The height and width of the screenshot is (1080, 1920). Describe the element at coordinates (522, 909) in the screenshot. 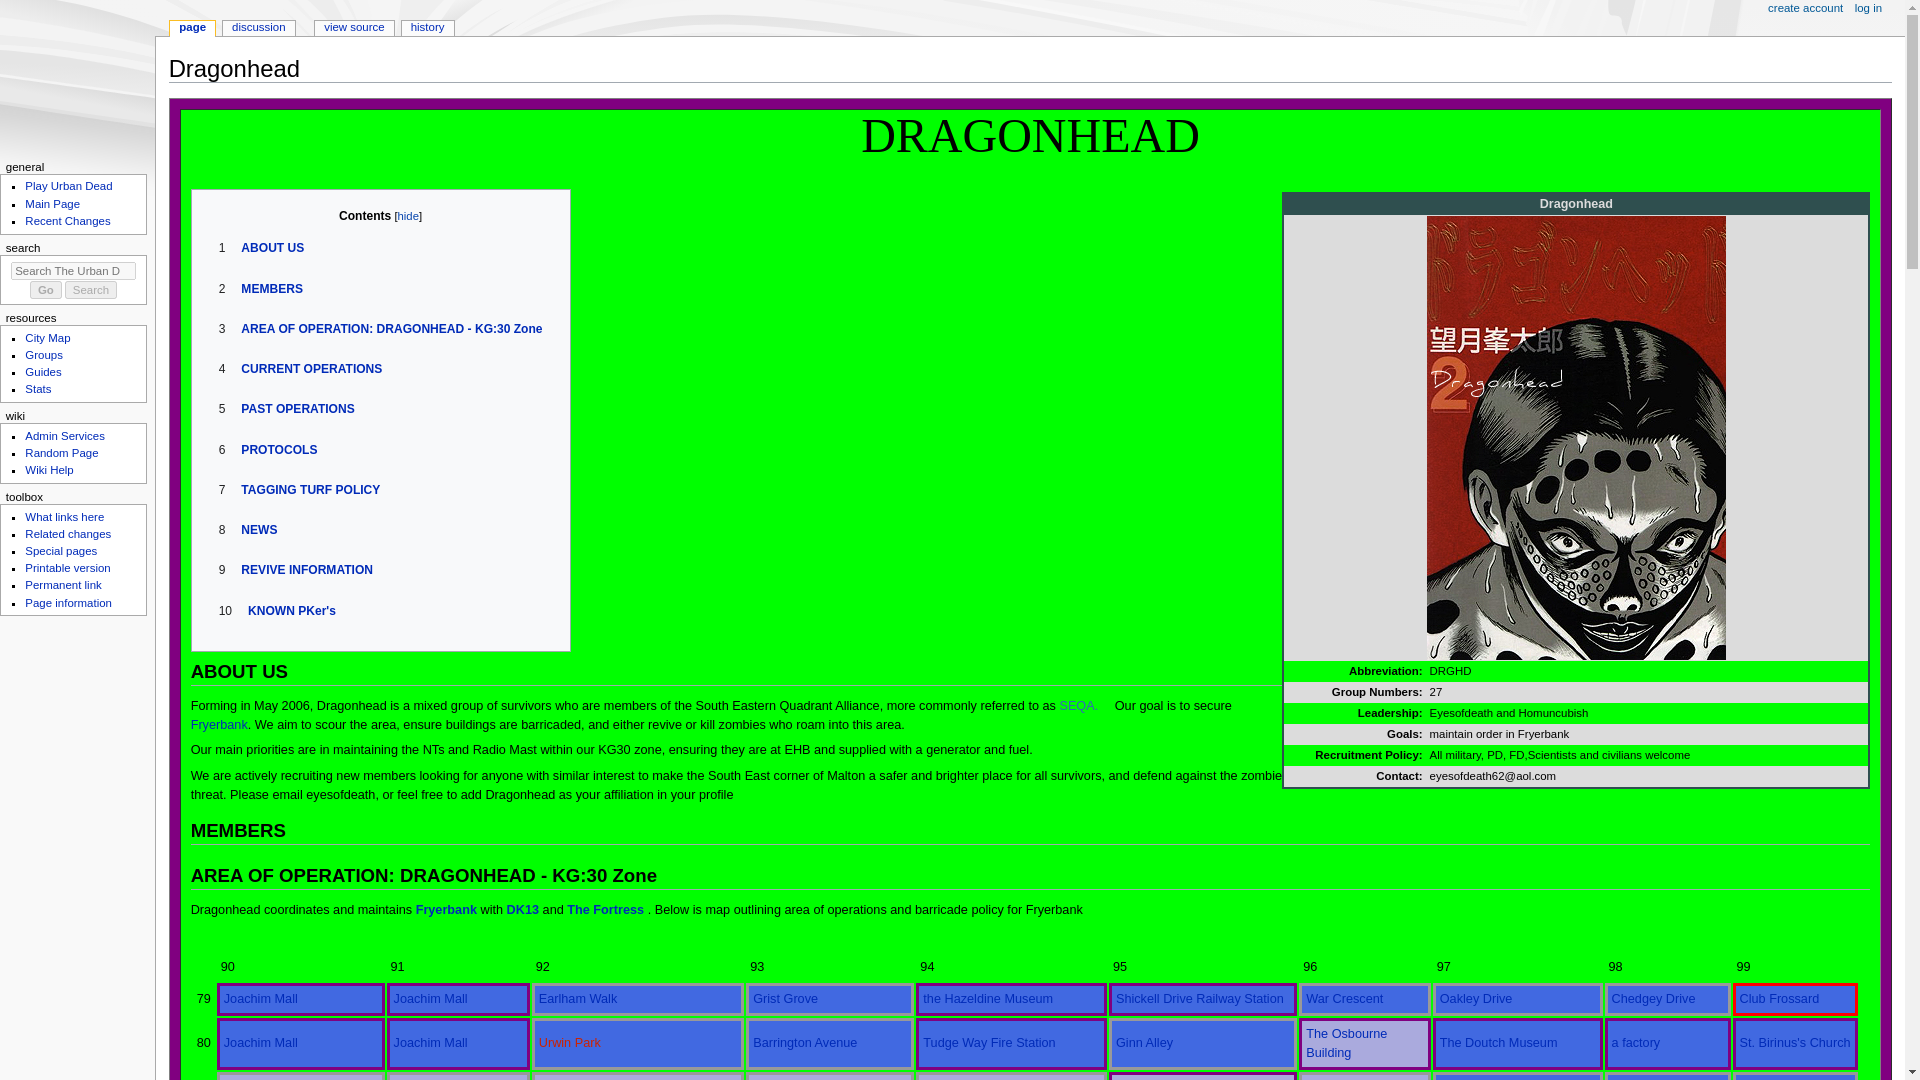

I see `DK13` at that location.